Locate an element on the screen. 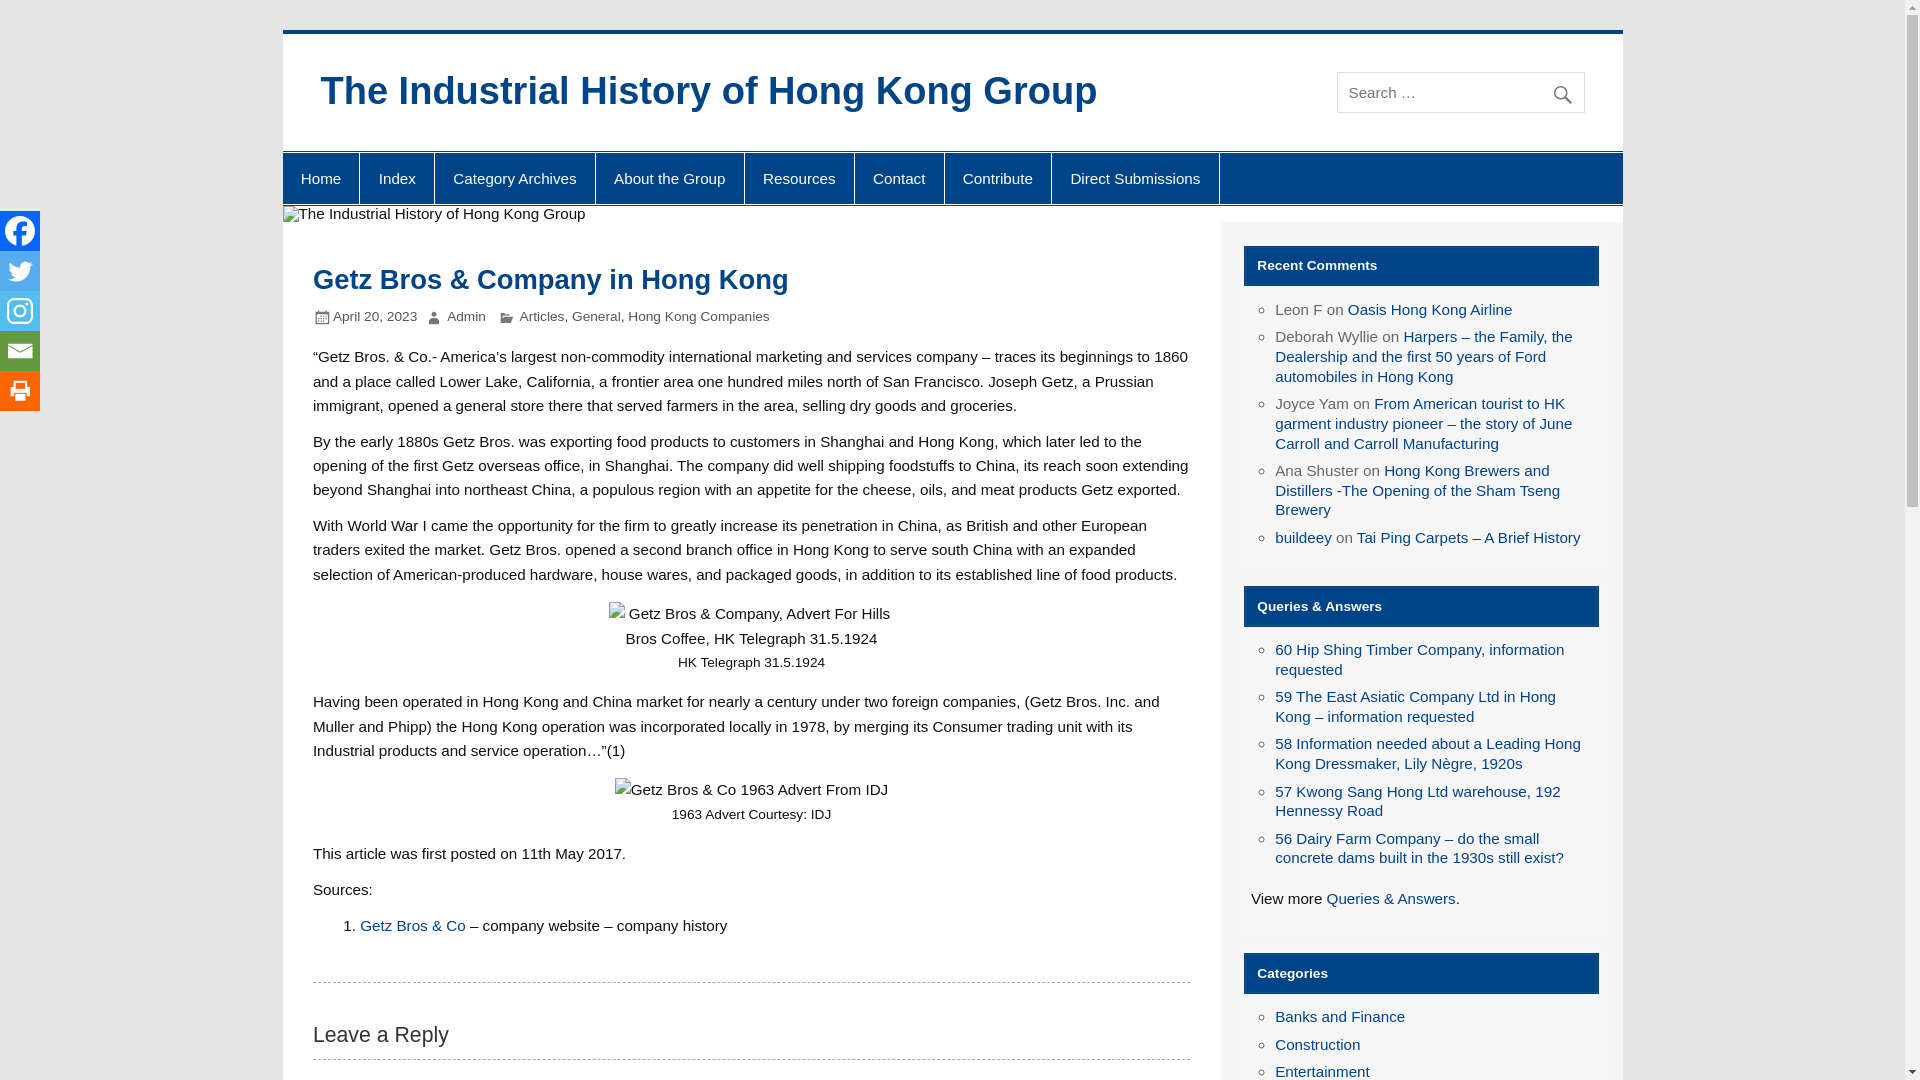 This screenshot has width=1920, height=1080. Category Archives is located at coordinates (515, 179).